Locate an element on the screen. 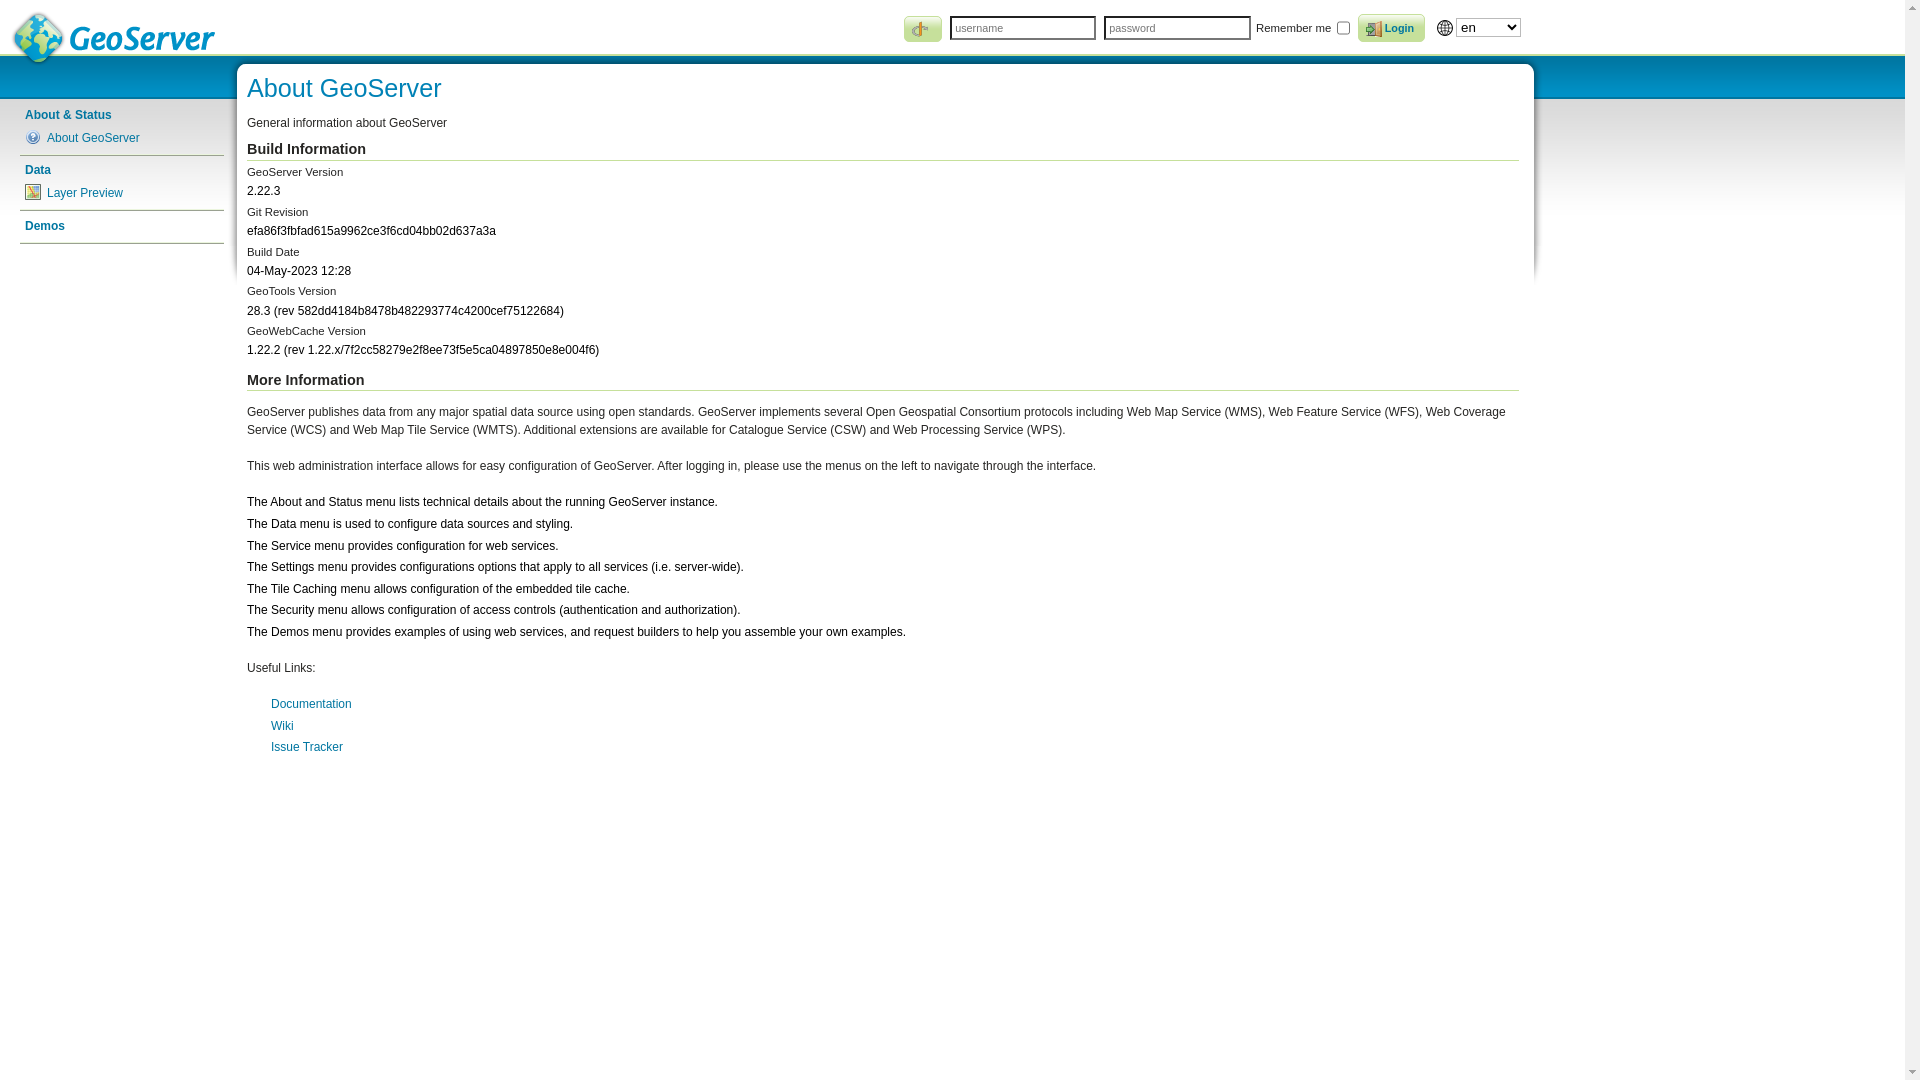 The image size is (1920, 1080). Layer Preview is located at coordinates (122, 193).